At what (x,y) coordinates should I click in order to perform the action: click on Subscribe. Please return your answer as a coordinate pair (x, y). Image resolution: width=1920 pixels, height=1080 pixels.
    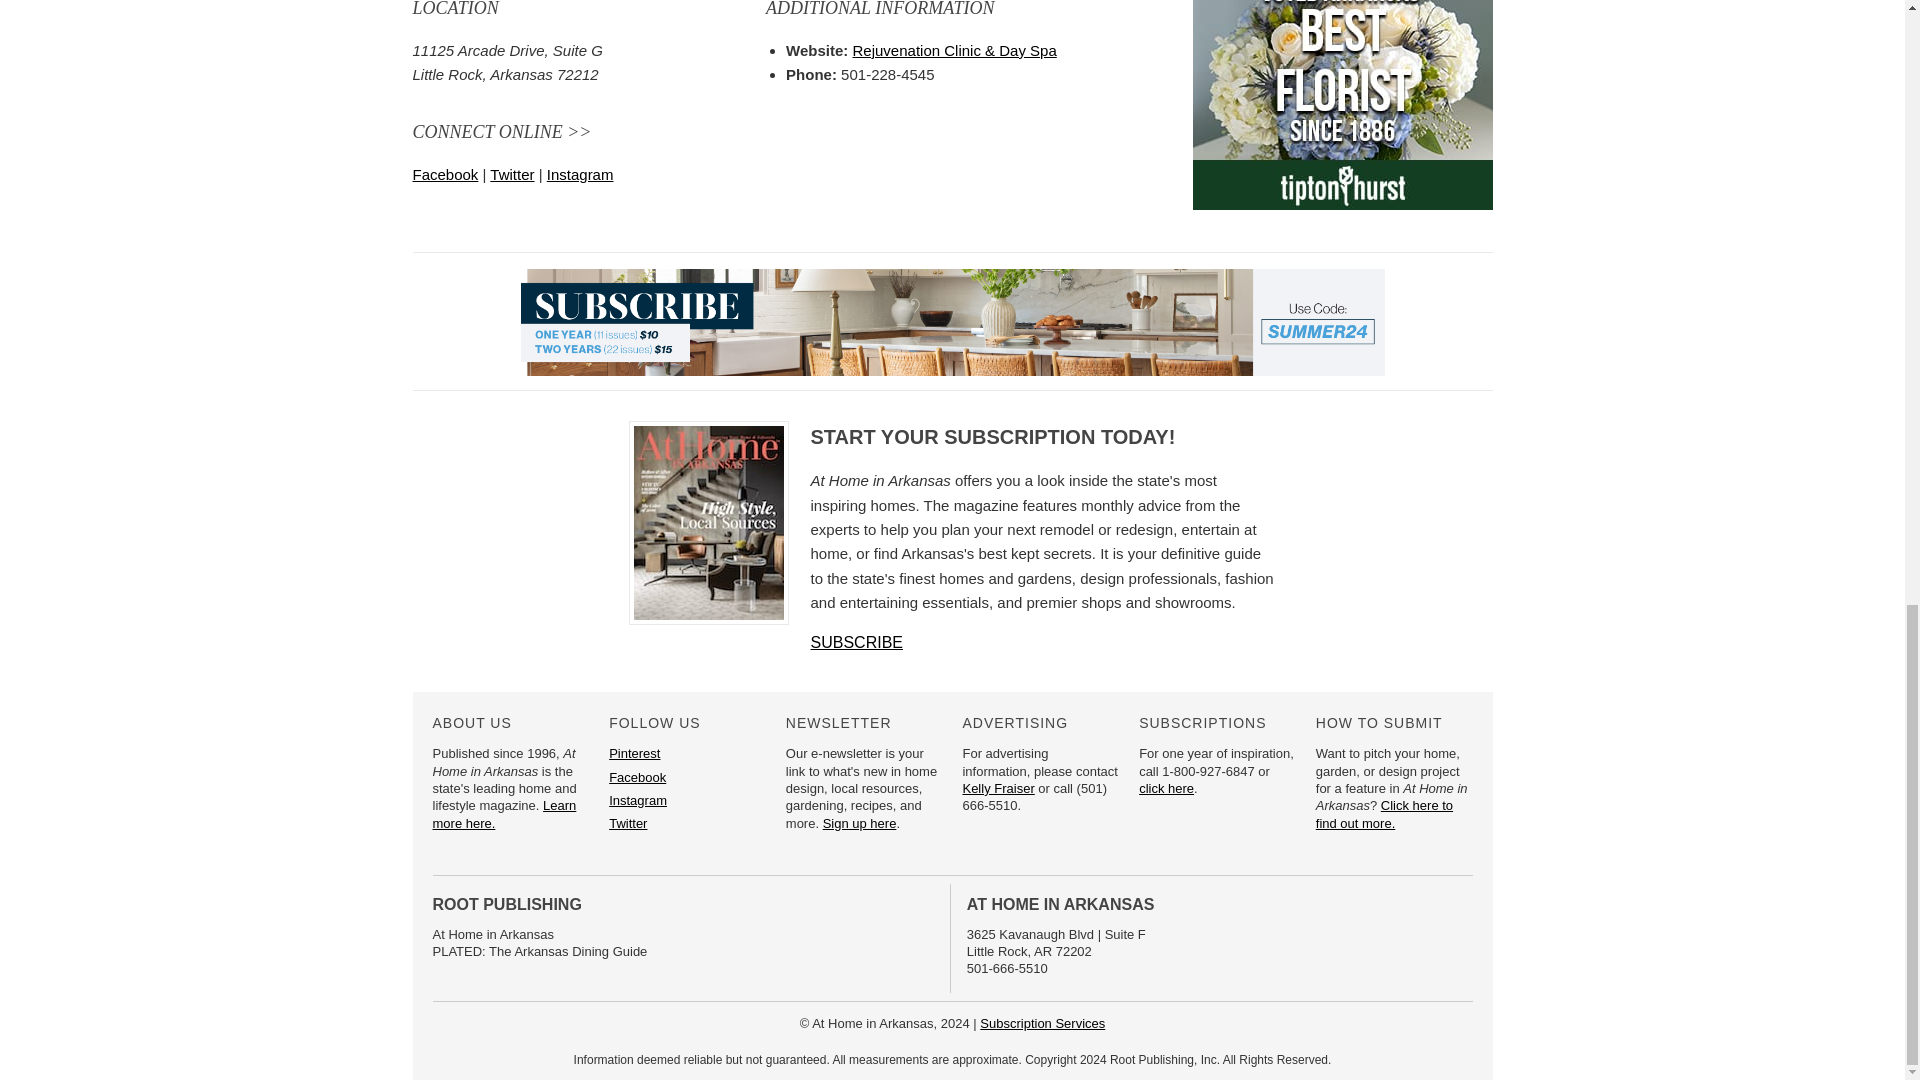
    Looking at the image, I should click on (1042, 1024).